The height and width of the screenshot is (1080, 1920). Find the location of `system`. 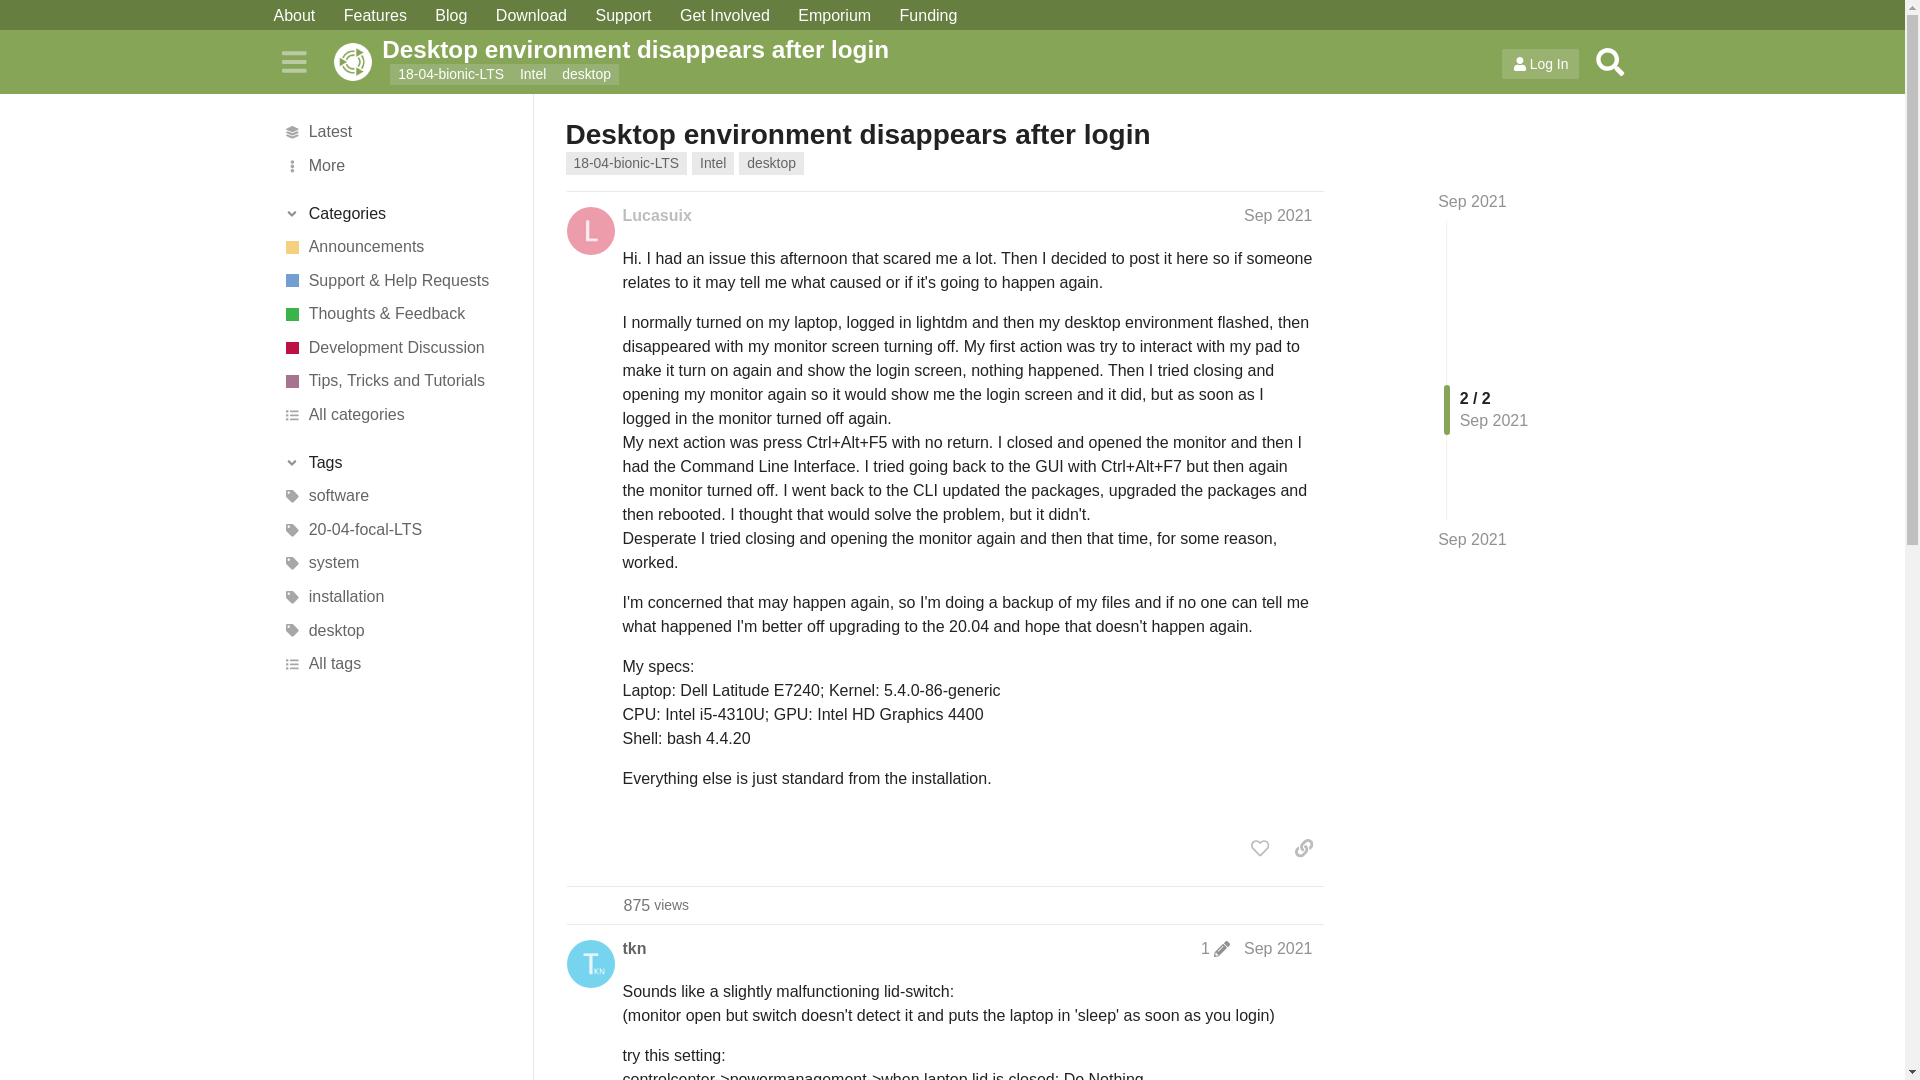

system is located at coordinates (397, 564).